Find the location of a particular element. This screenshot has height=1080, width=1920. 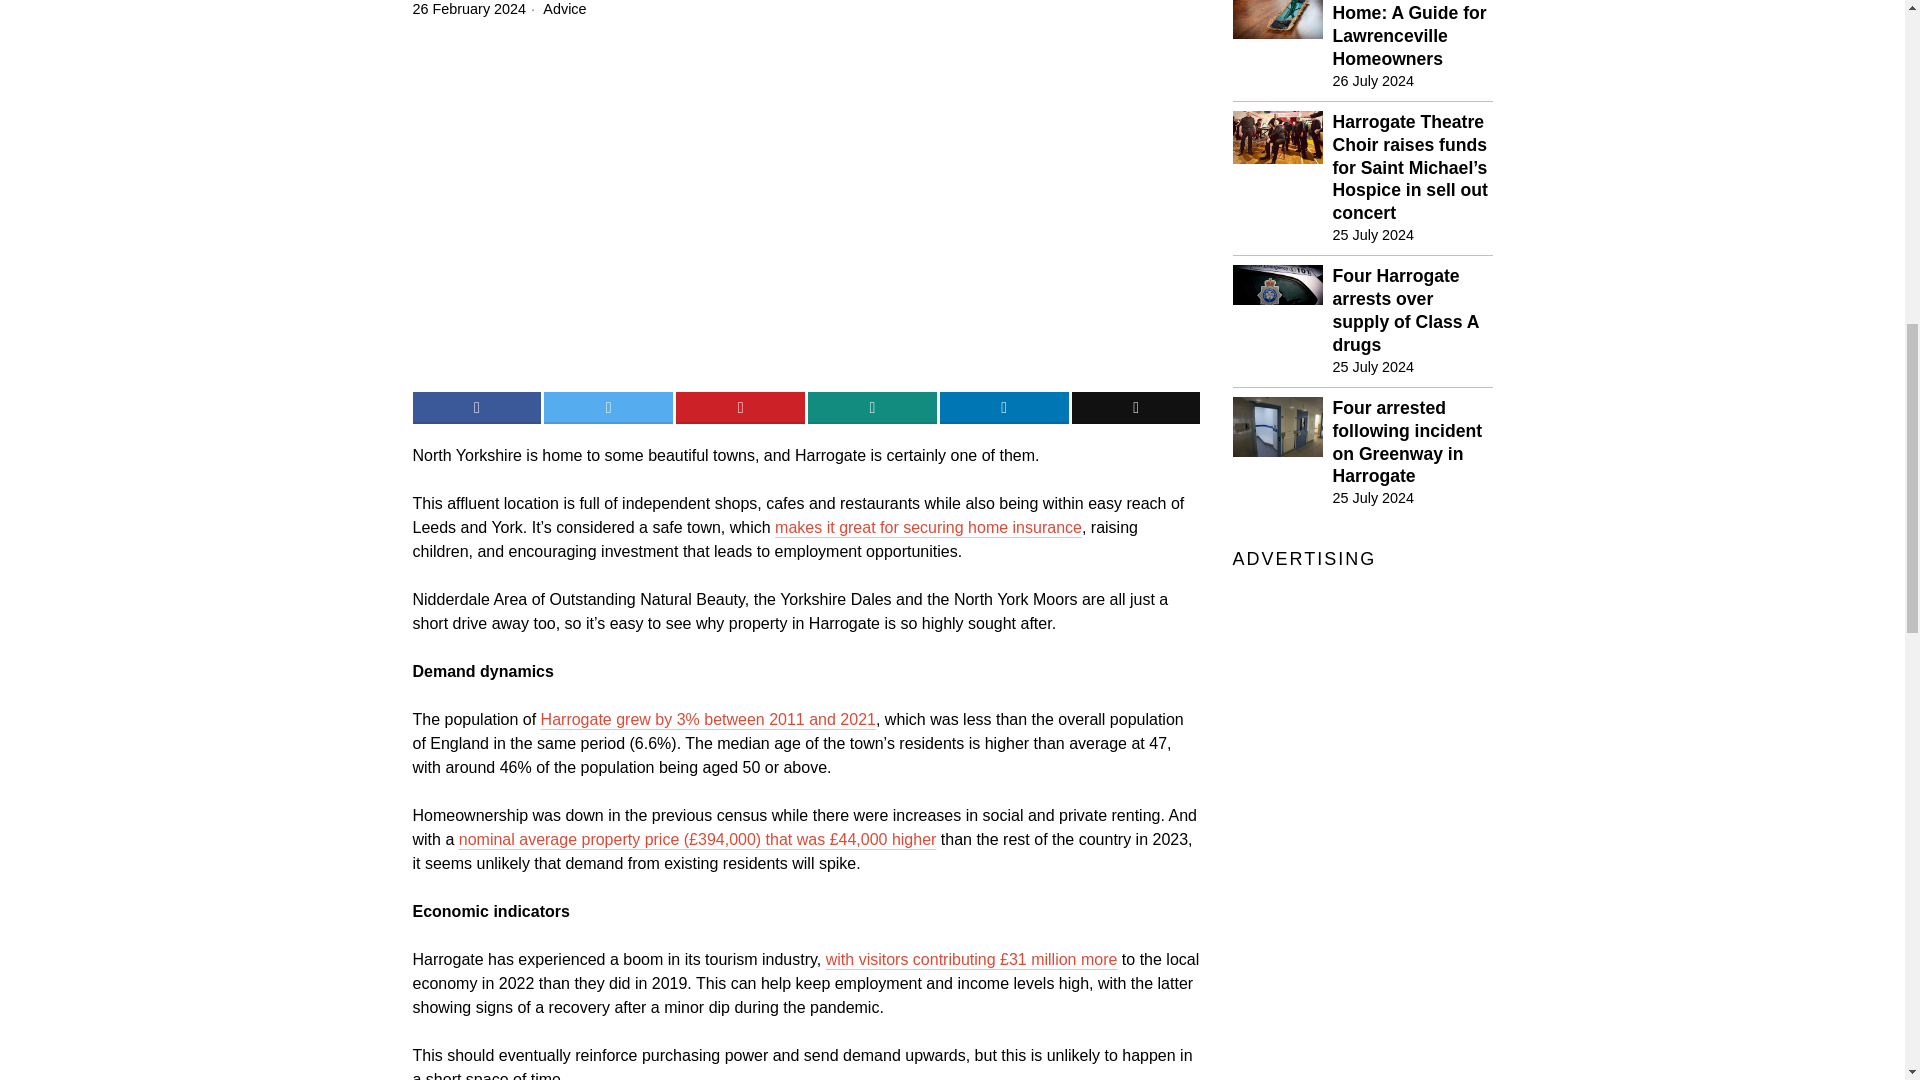

25 Jul, 2024 11:53:09 is located at coordinates (1842, 30).